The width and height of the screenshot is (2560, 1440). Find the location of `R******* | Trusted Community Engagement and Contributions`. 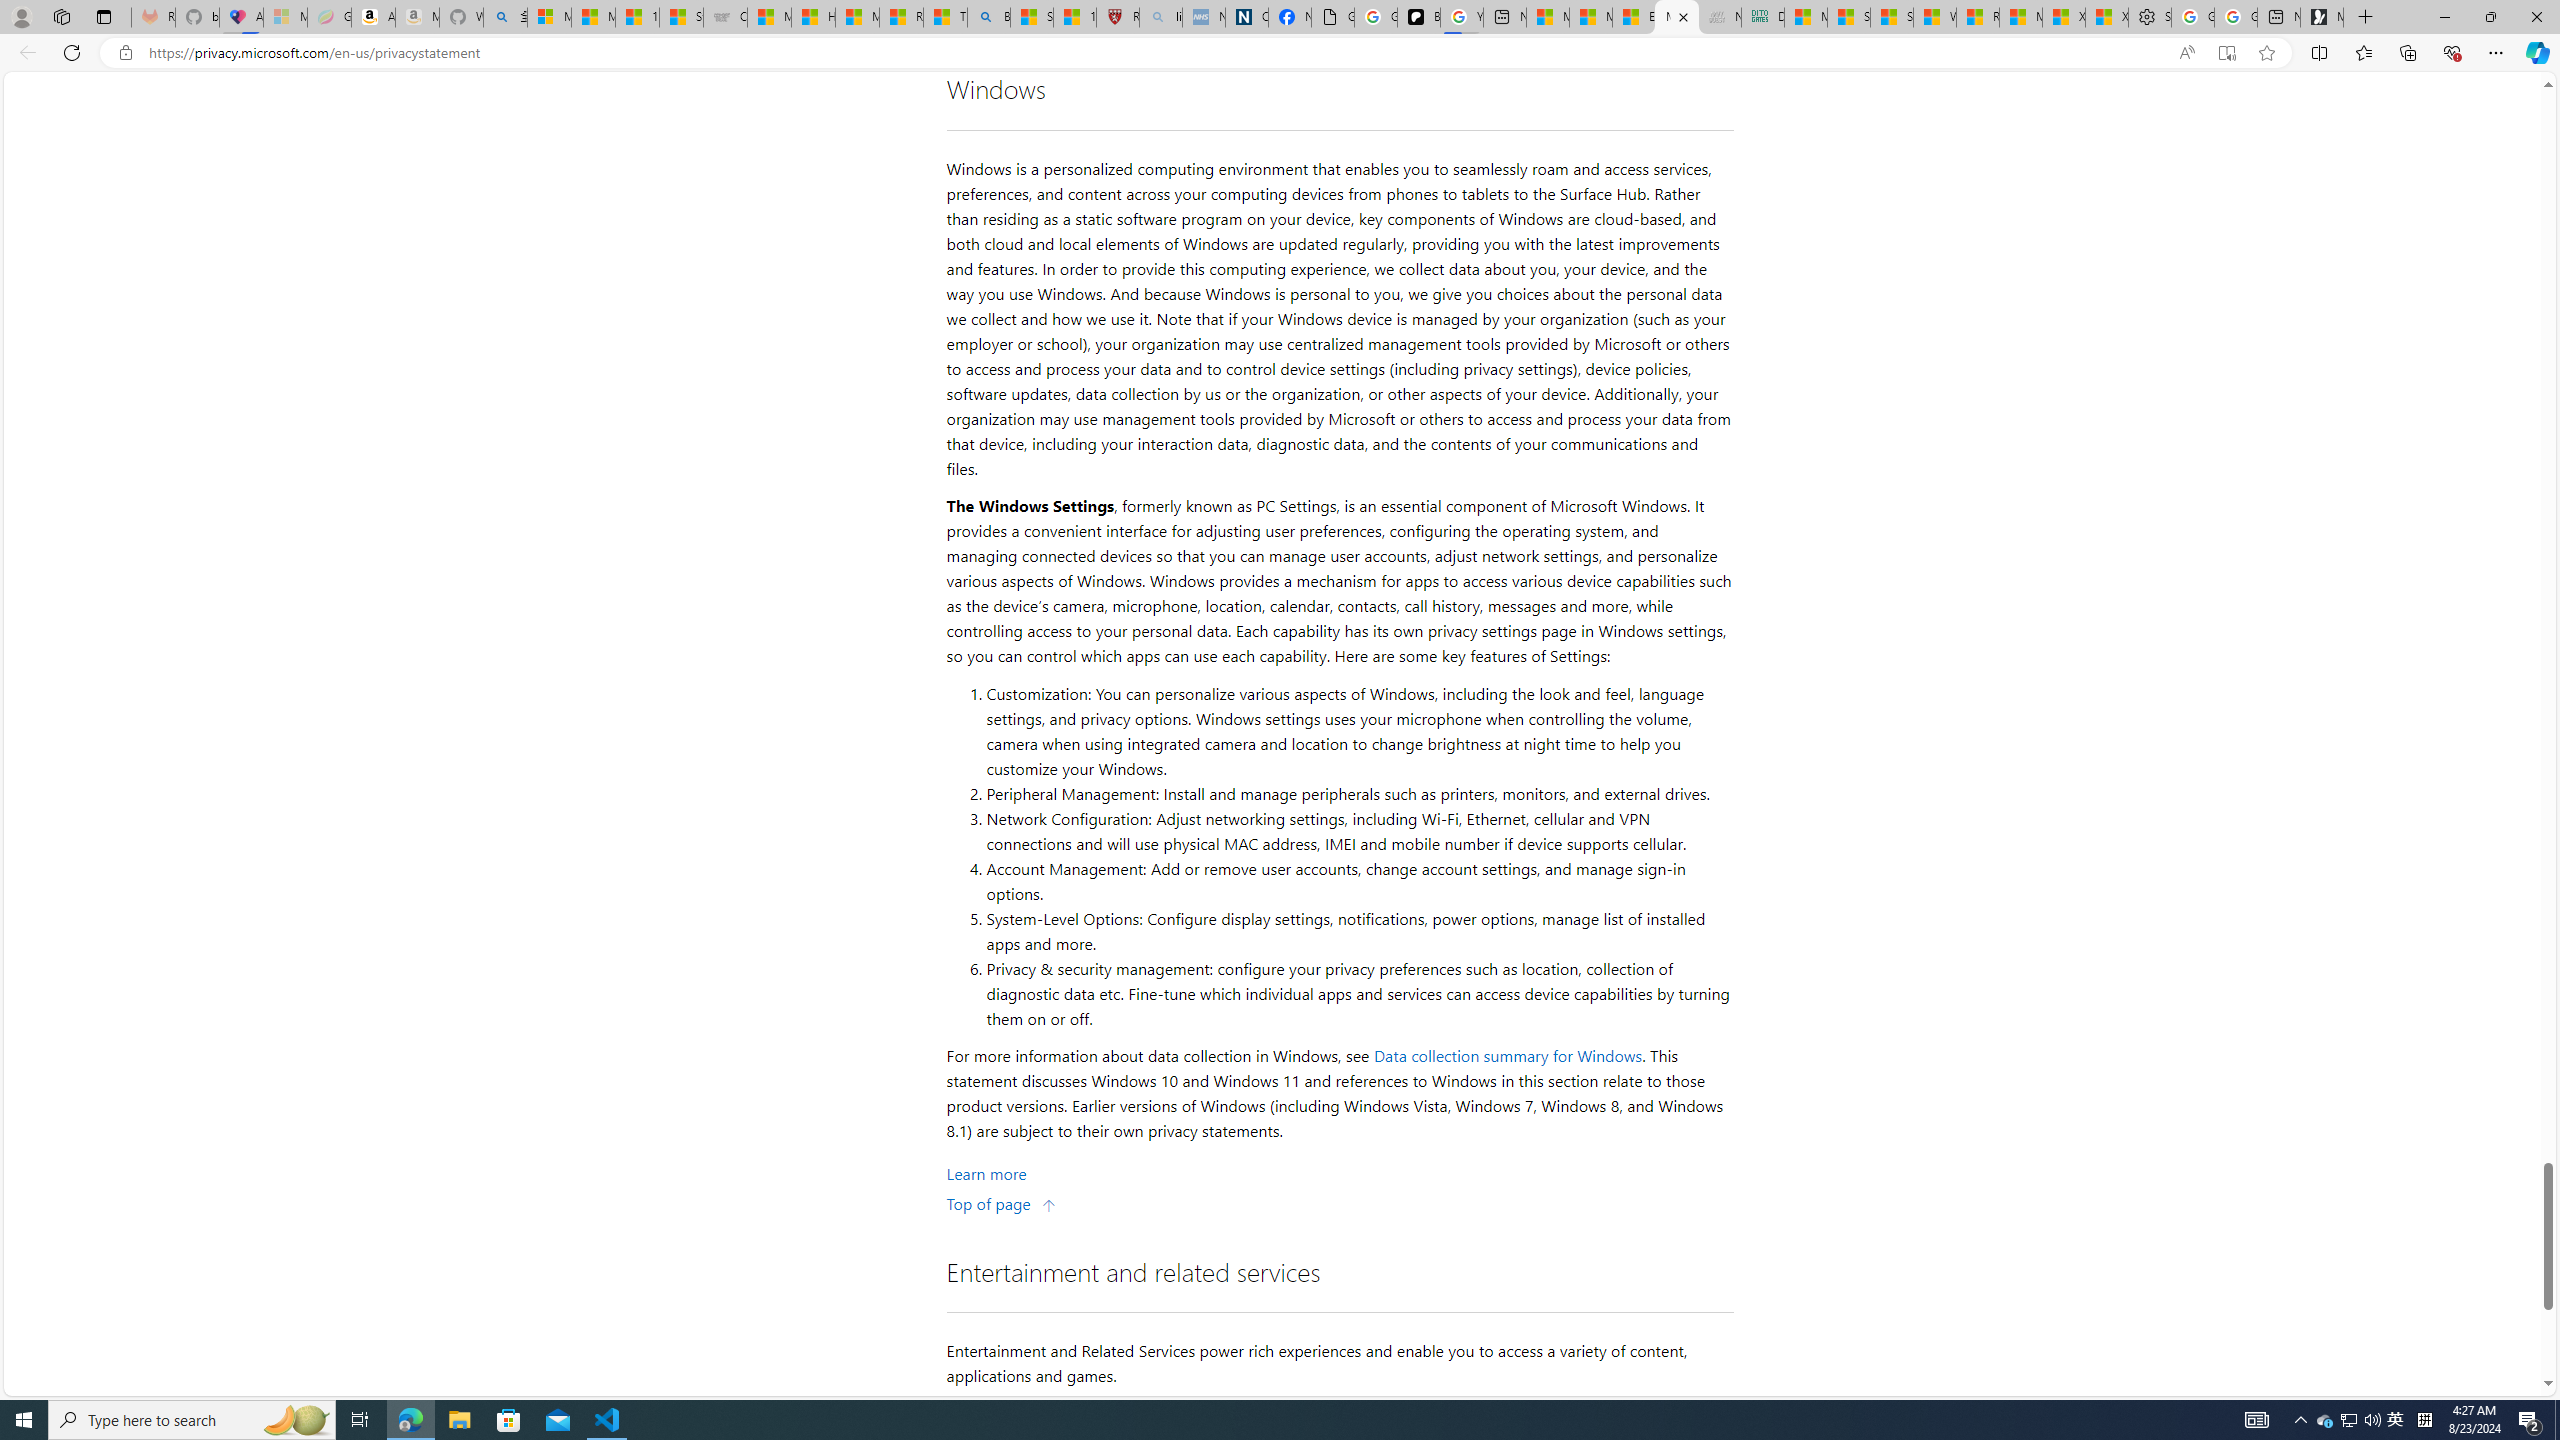

R******* | Trusted Community Engagement and Contributions is located at coordinates (1978, 17).